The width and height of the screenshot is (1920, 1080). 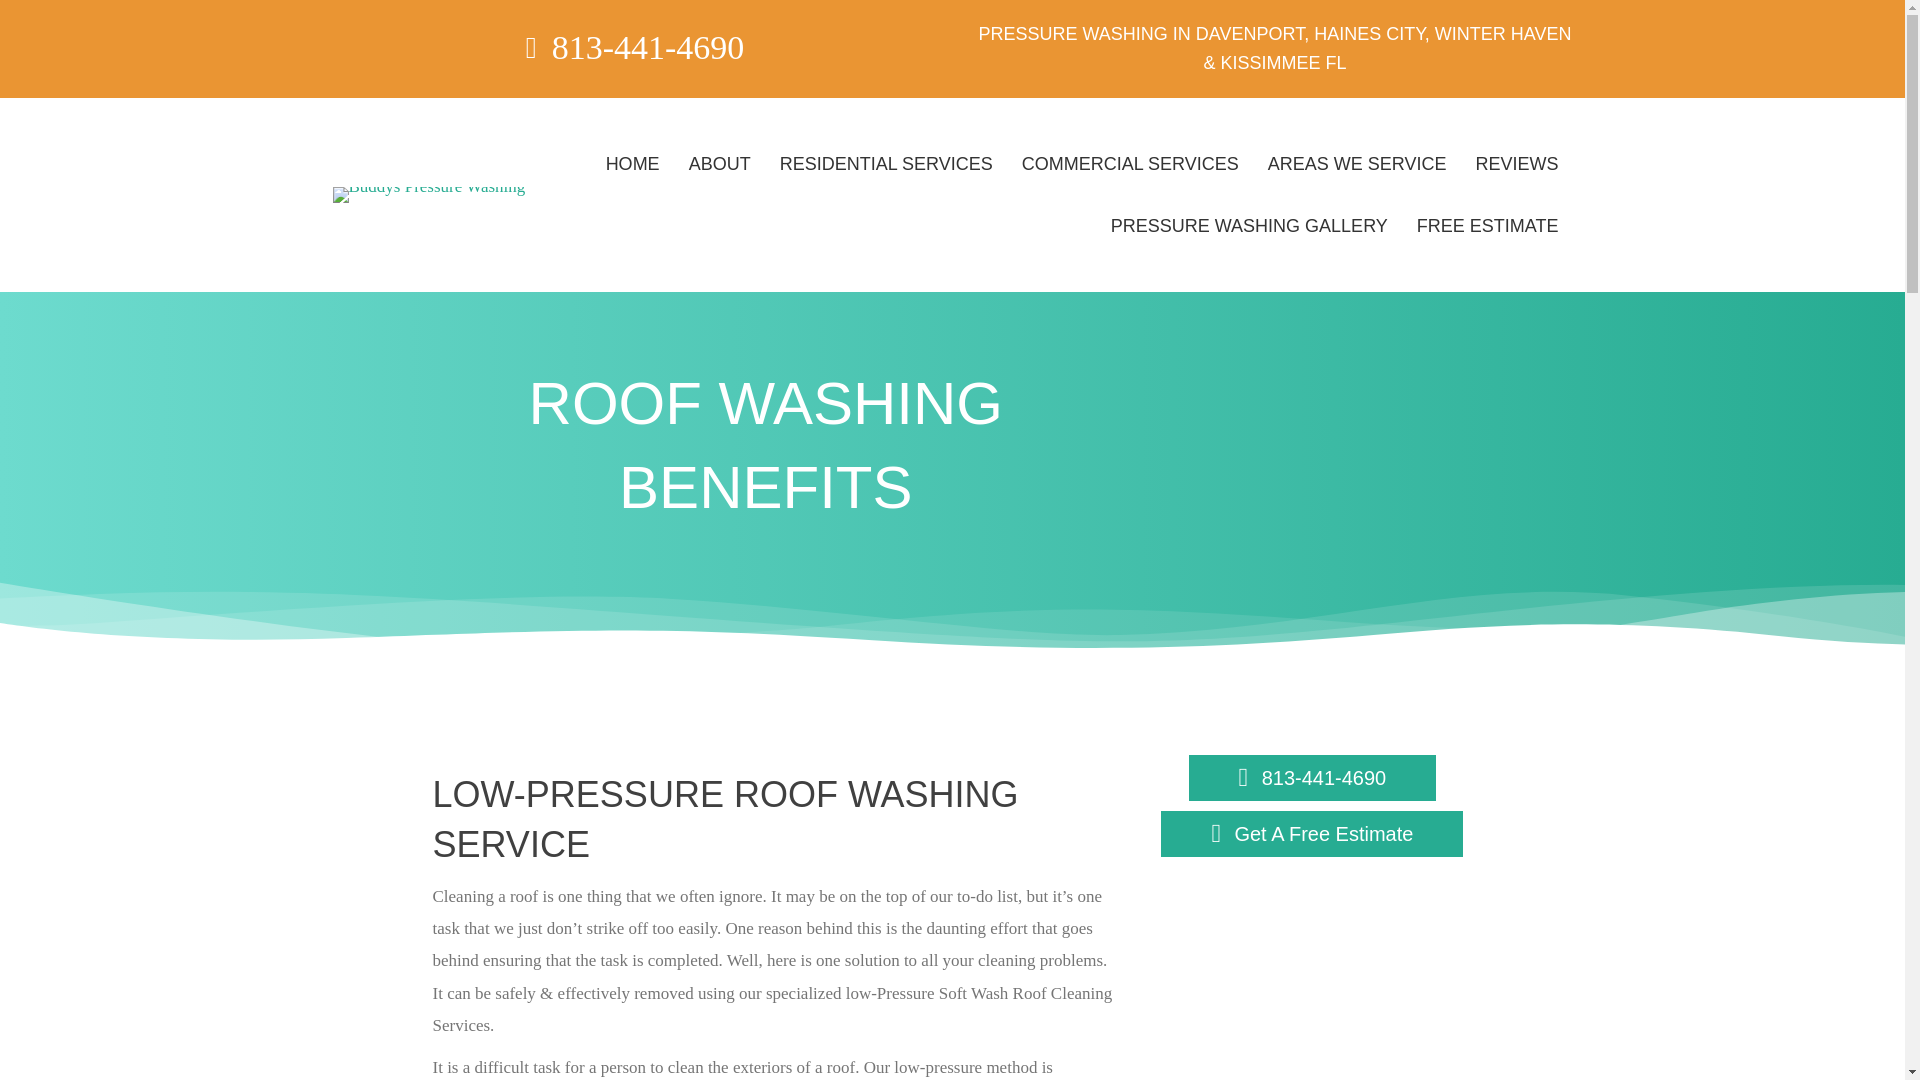 I want to click on Buddys Pressure Washing, so click(x=428, y=194).